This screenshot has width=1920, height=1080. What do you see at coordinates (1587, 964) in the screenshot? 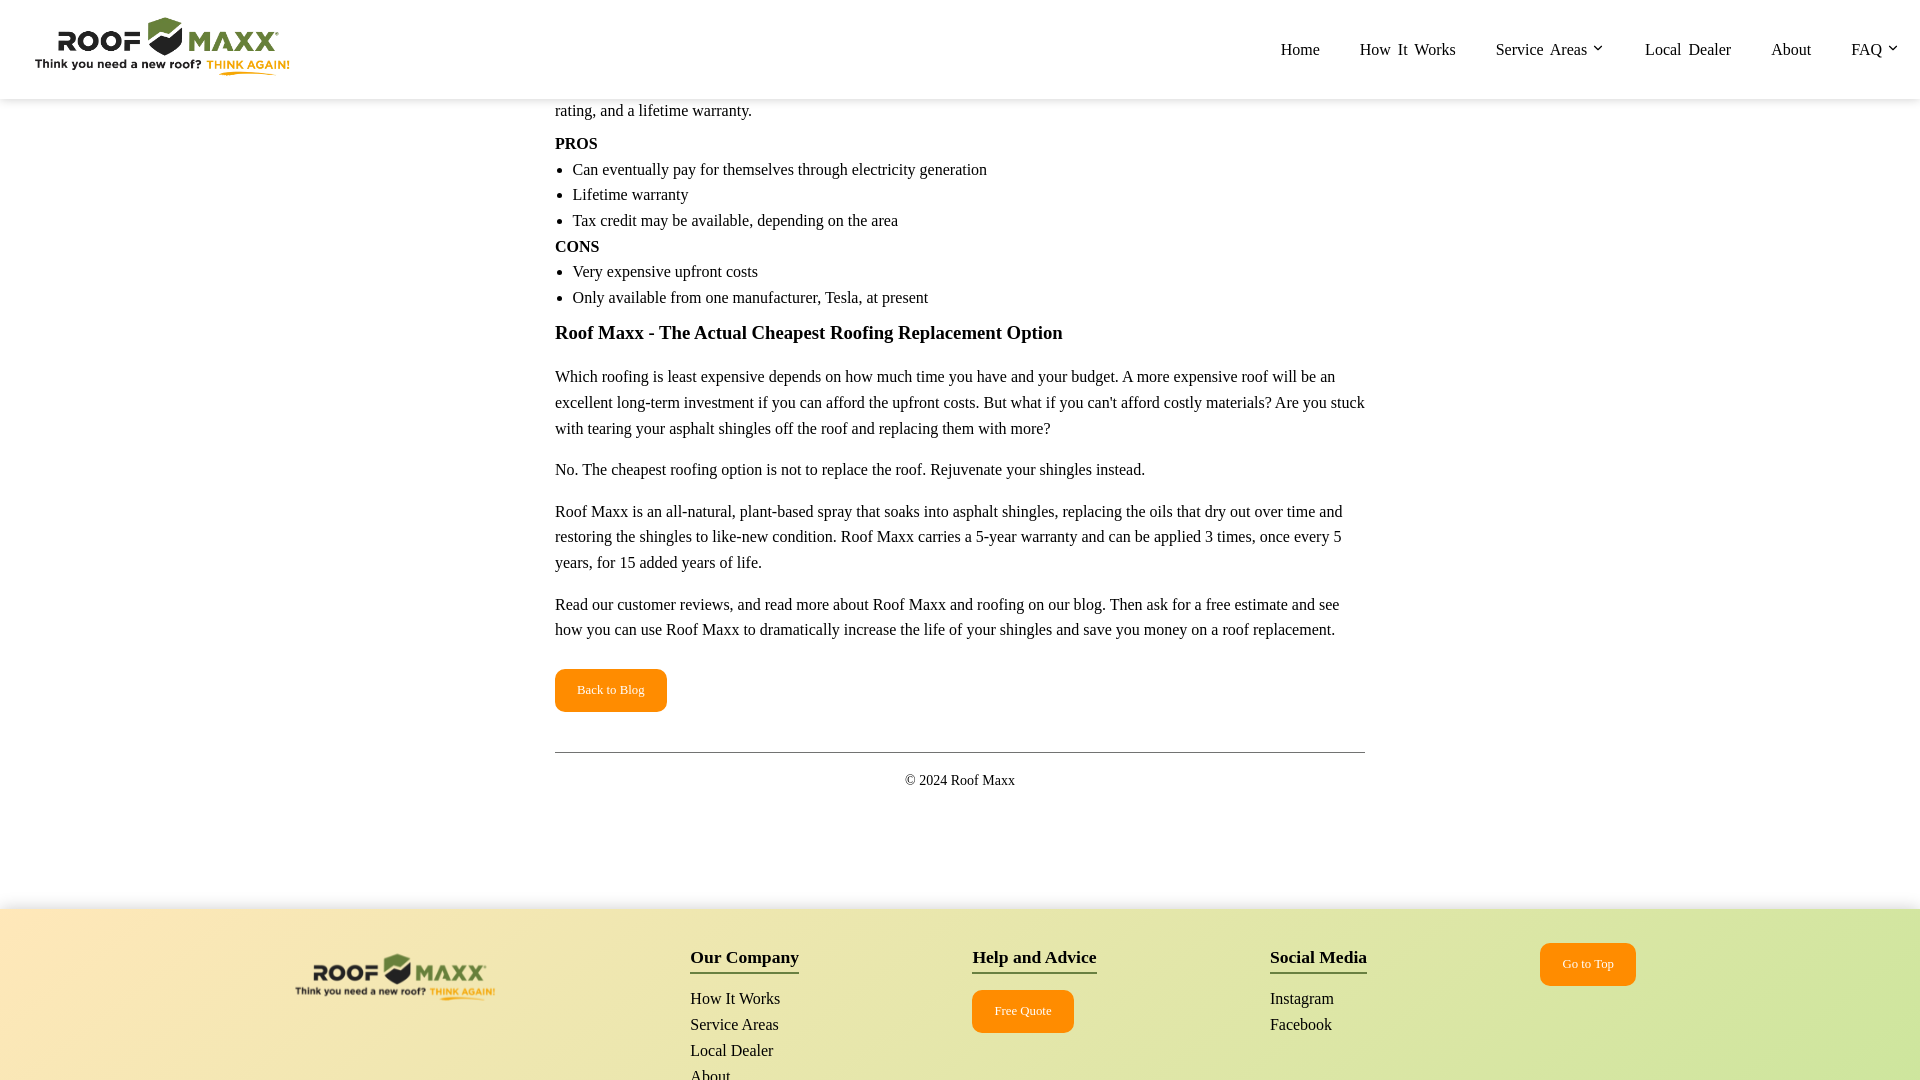
I see `Go to Top` at bounding box center [1587, 964].